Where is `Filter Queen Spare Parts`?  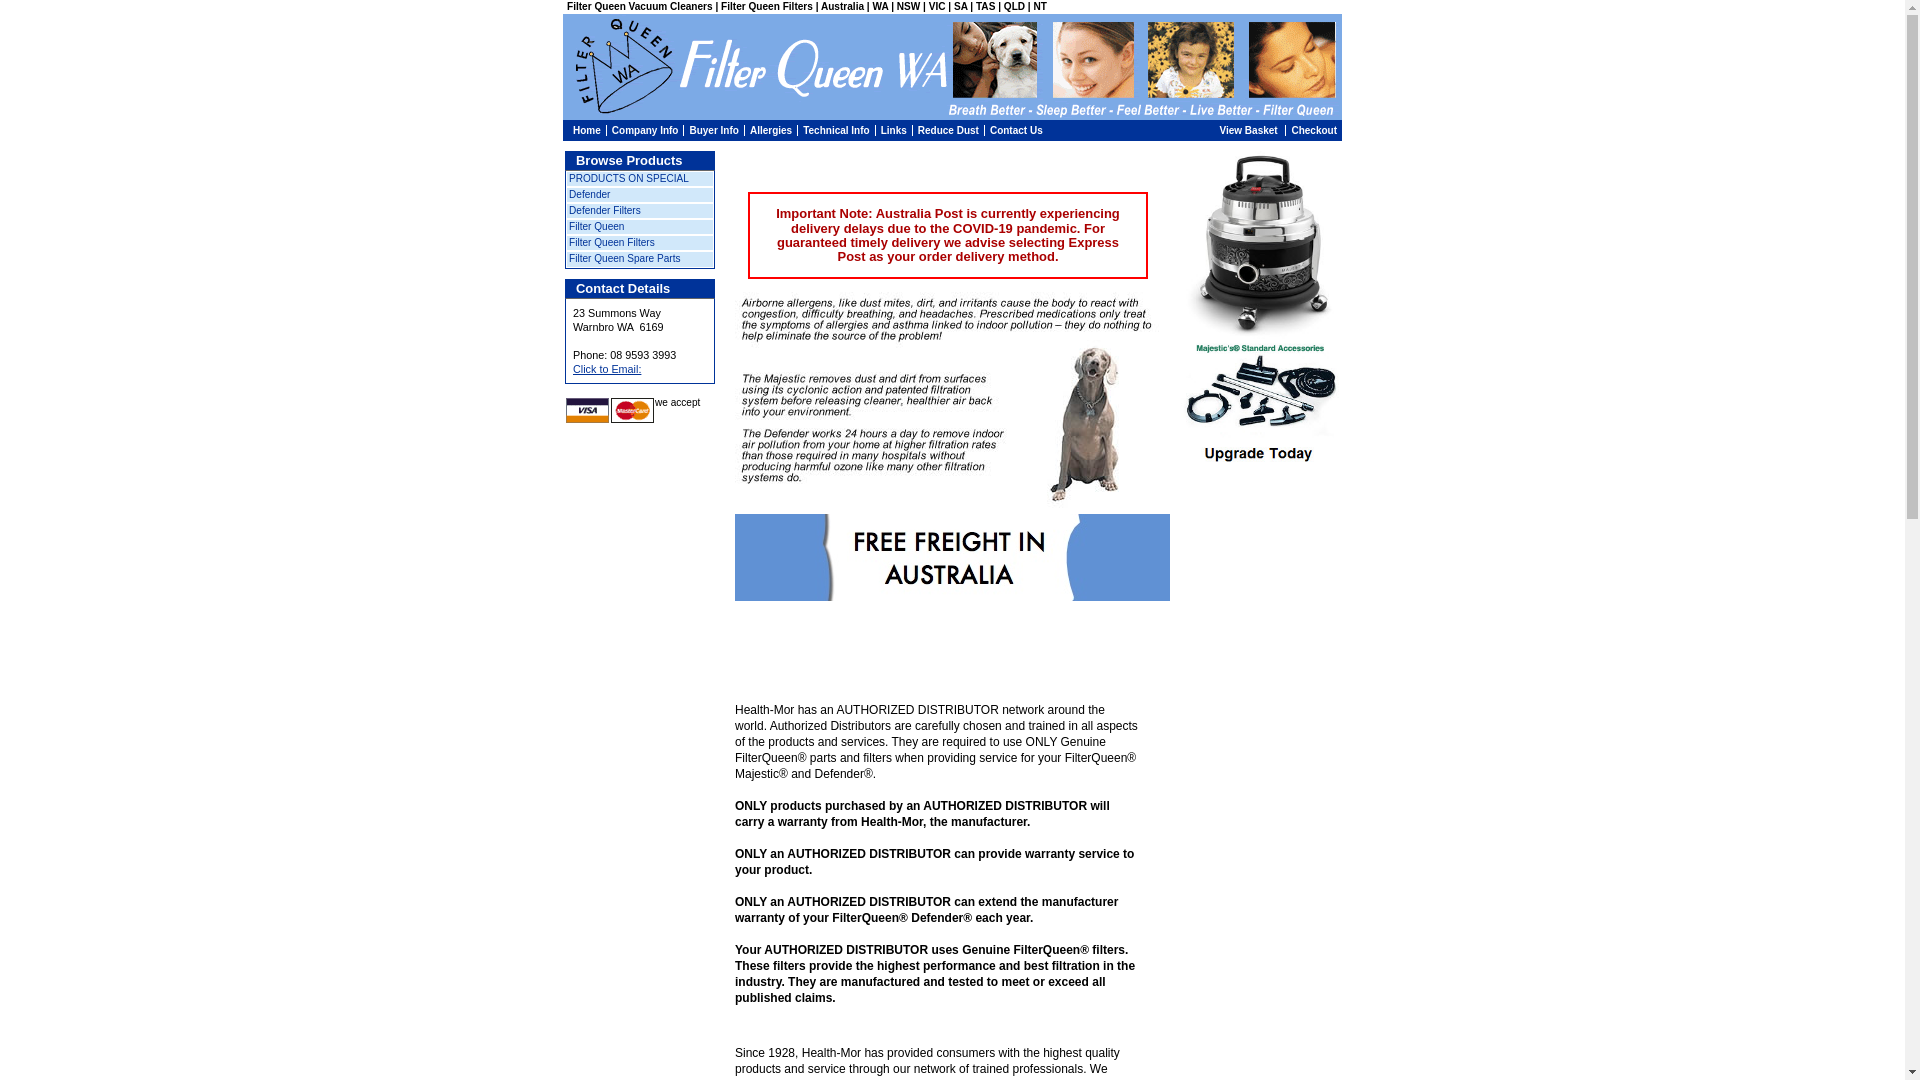
Filter Queen Spare Parts is located at coordinates (640, 259).